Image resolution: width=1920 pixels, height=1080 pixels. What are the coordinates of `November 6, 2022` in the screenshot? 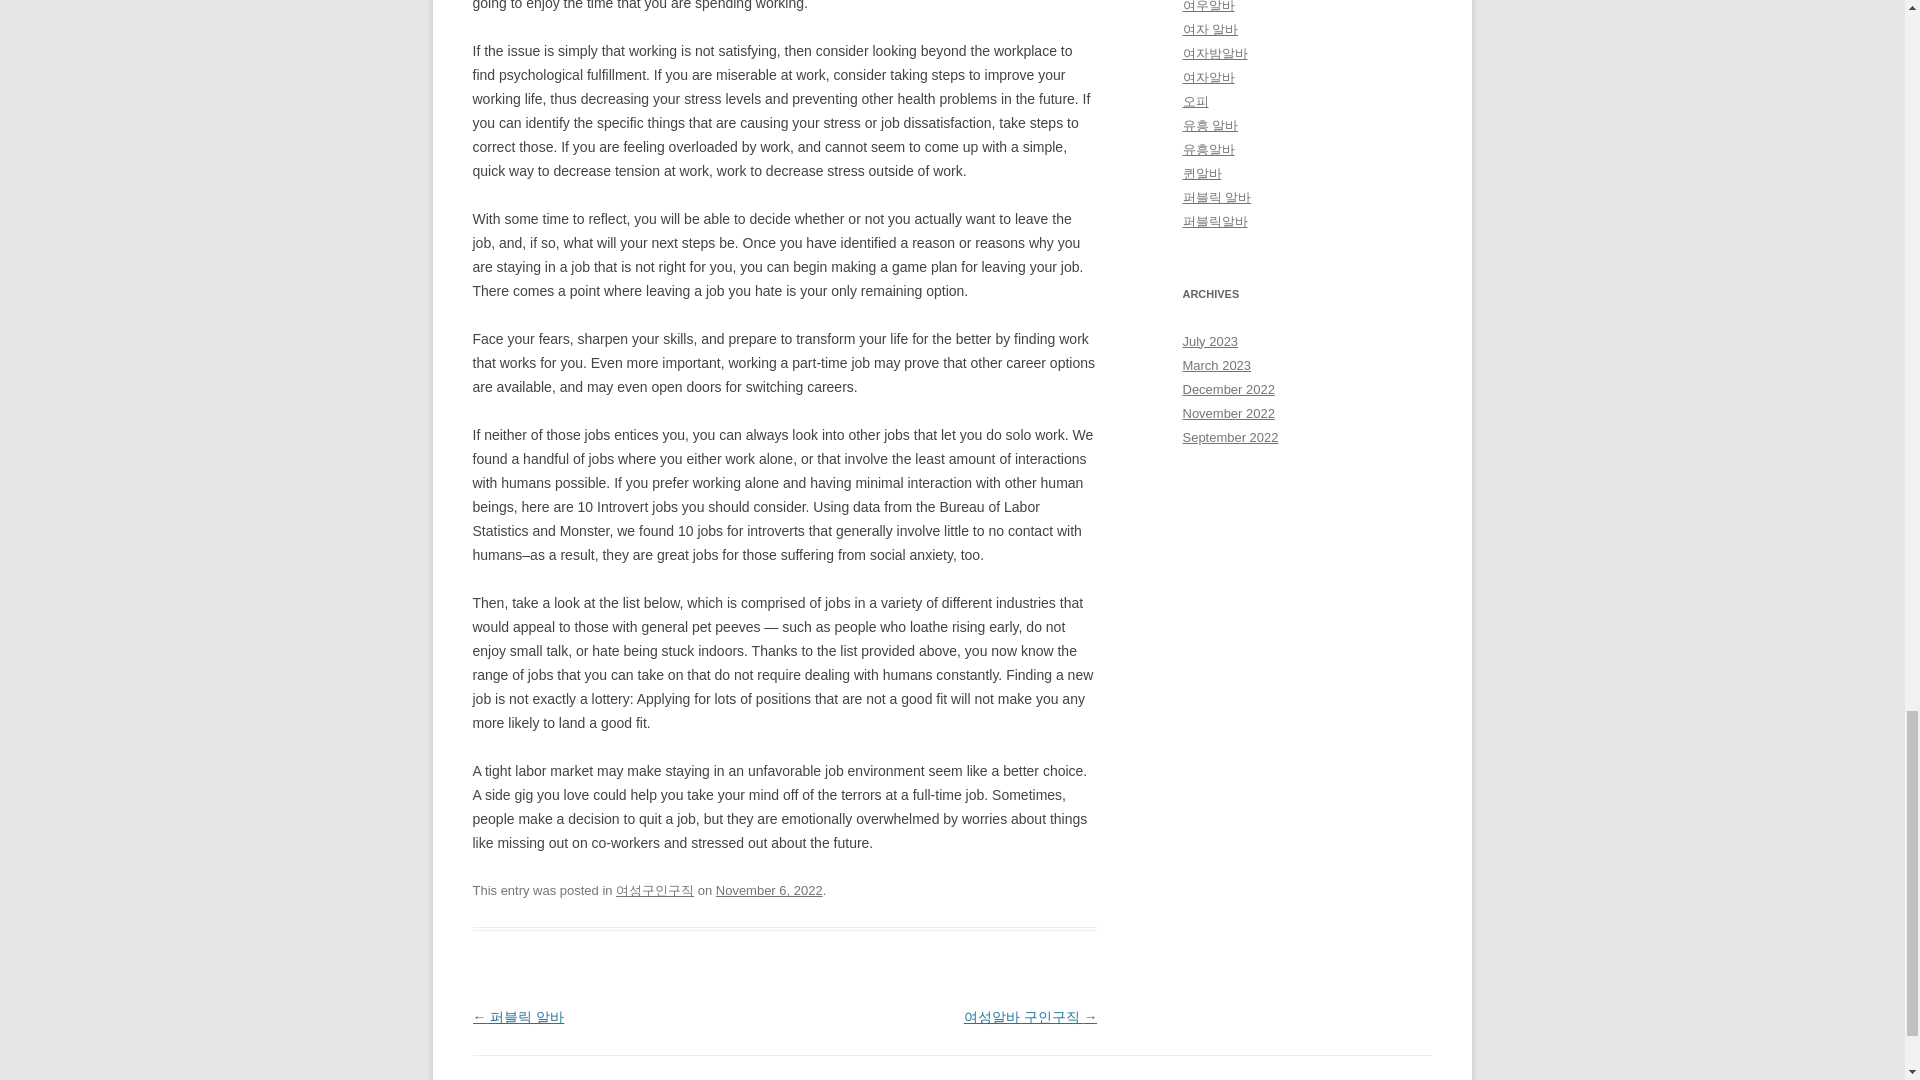 It's located at (770, 890).